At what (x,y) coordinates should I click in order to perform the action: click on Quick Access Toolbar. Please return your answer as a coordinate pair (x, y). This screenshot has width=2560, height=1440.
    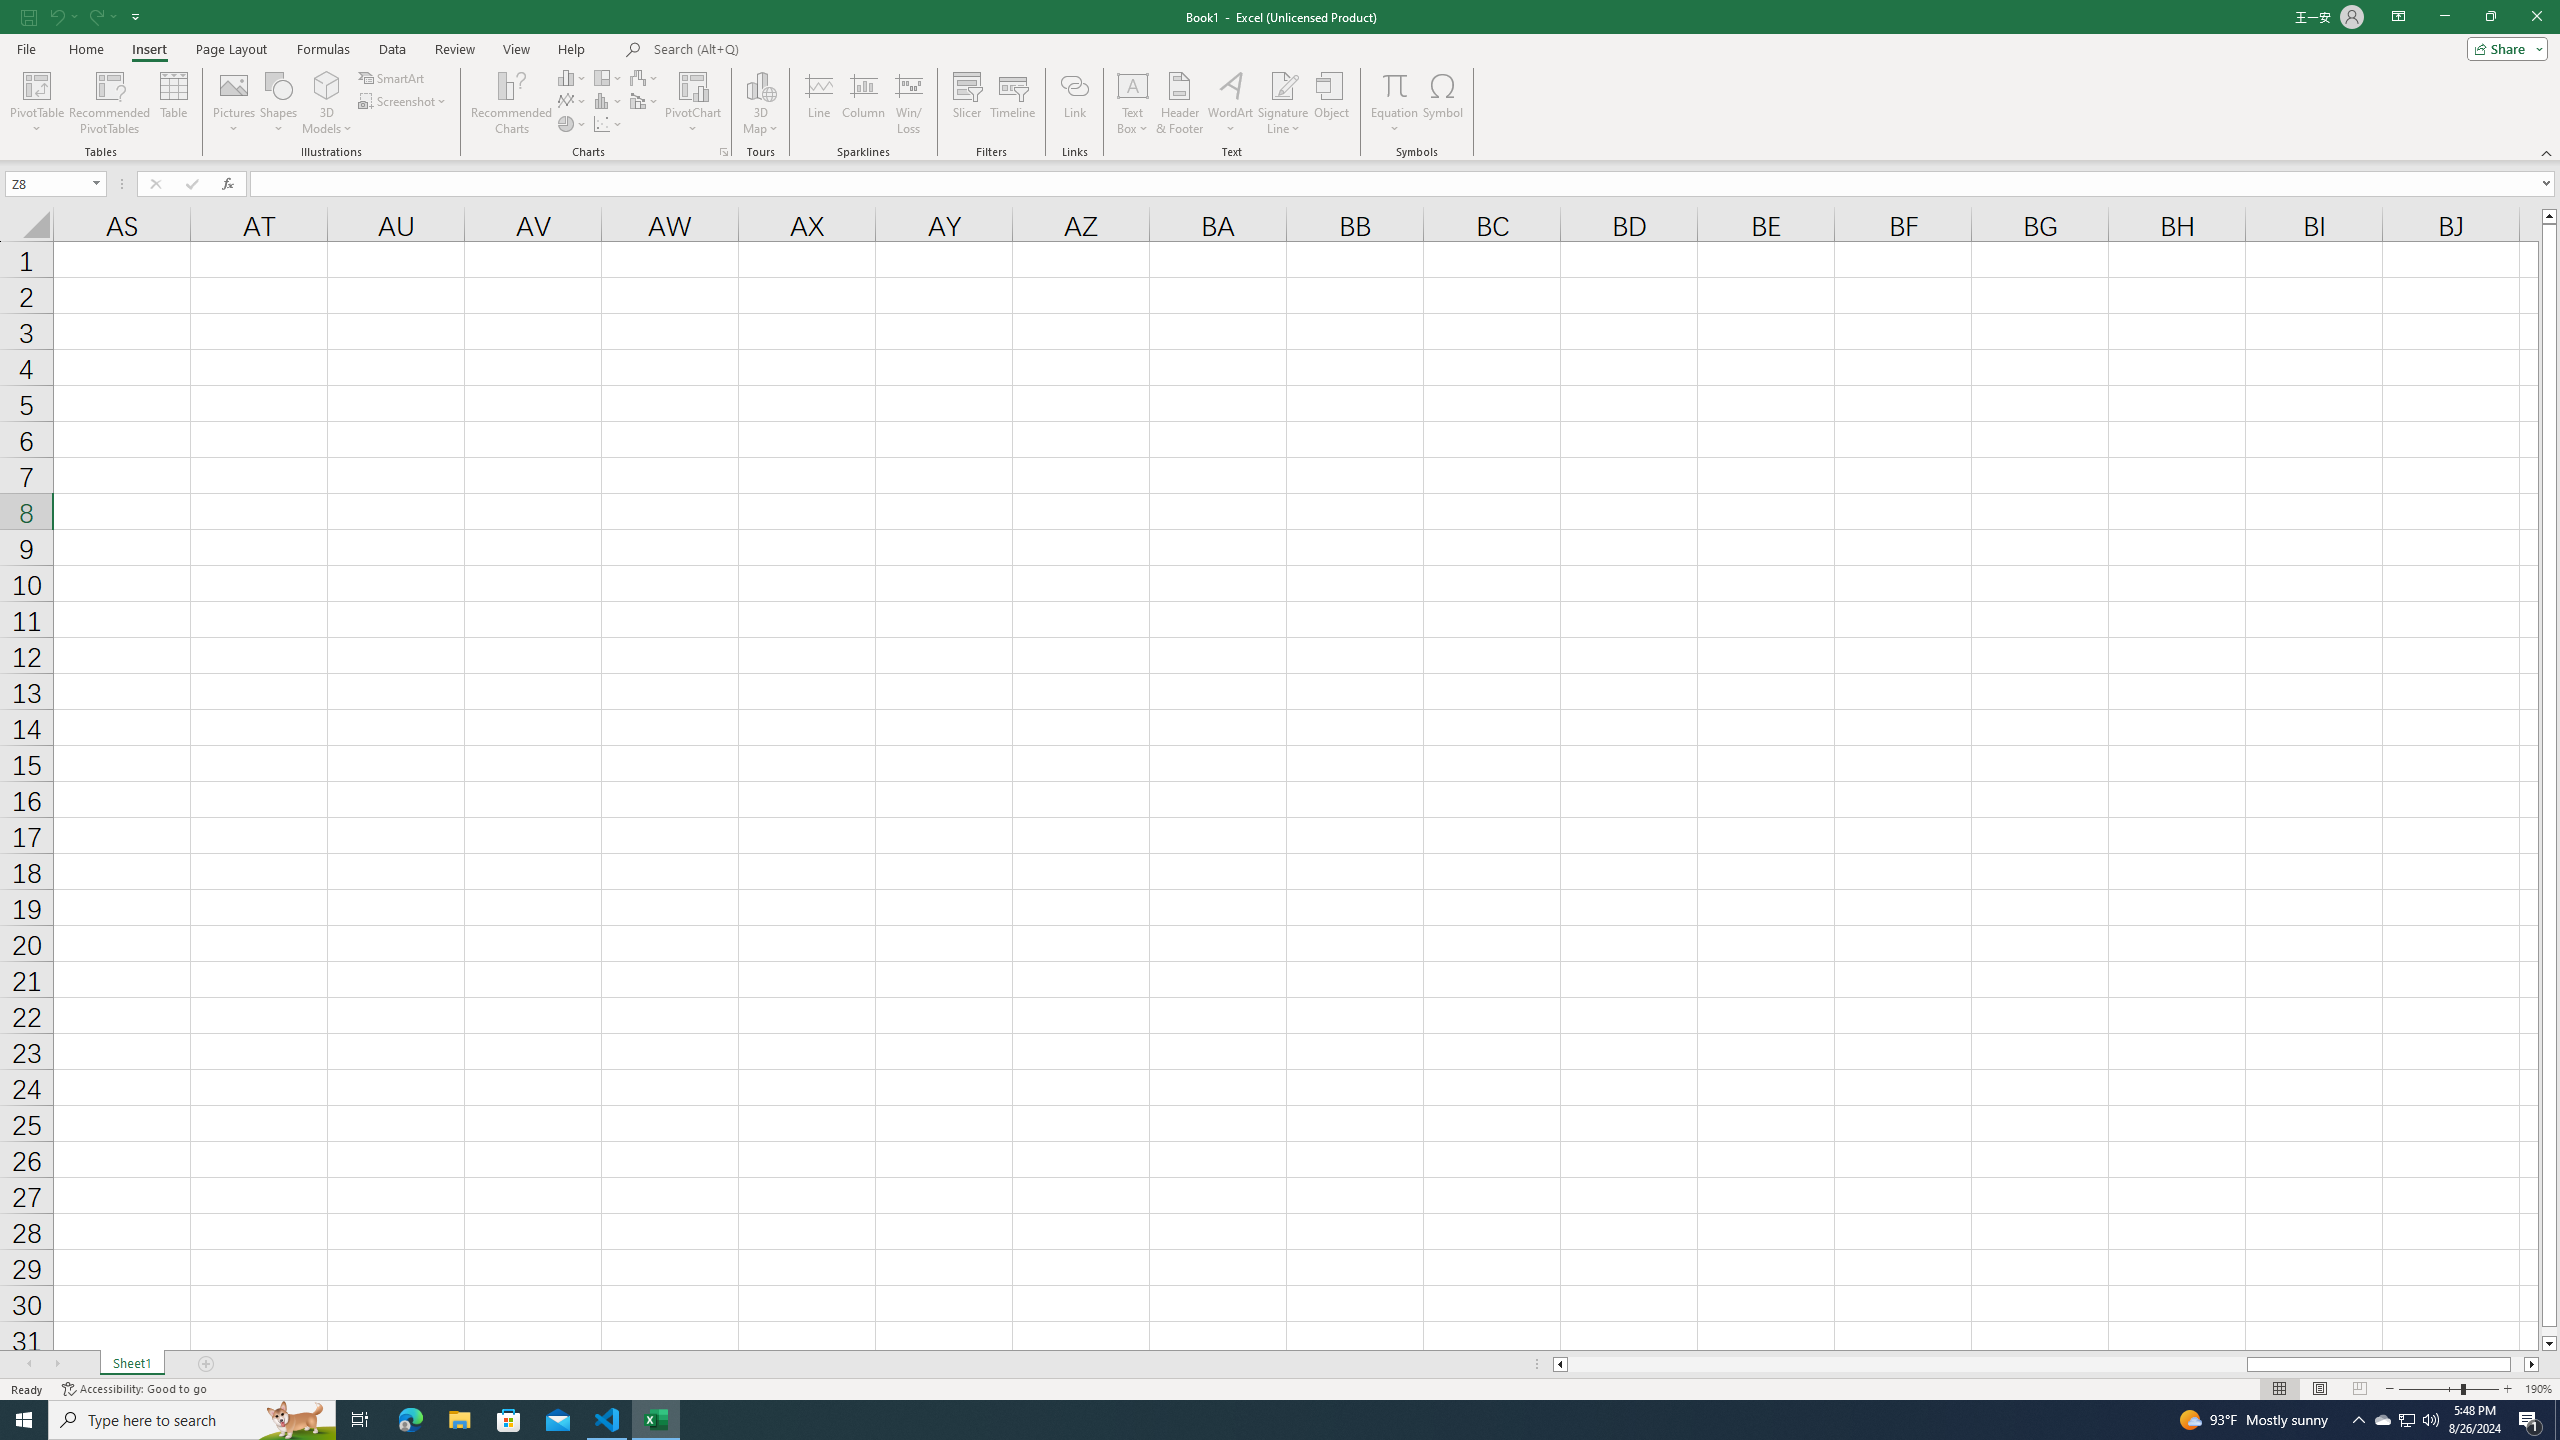
    Looking at the image, I should click on (83, 17).